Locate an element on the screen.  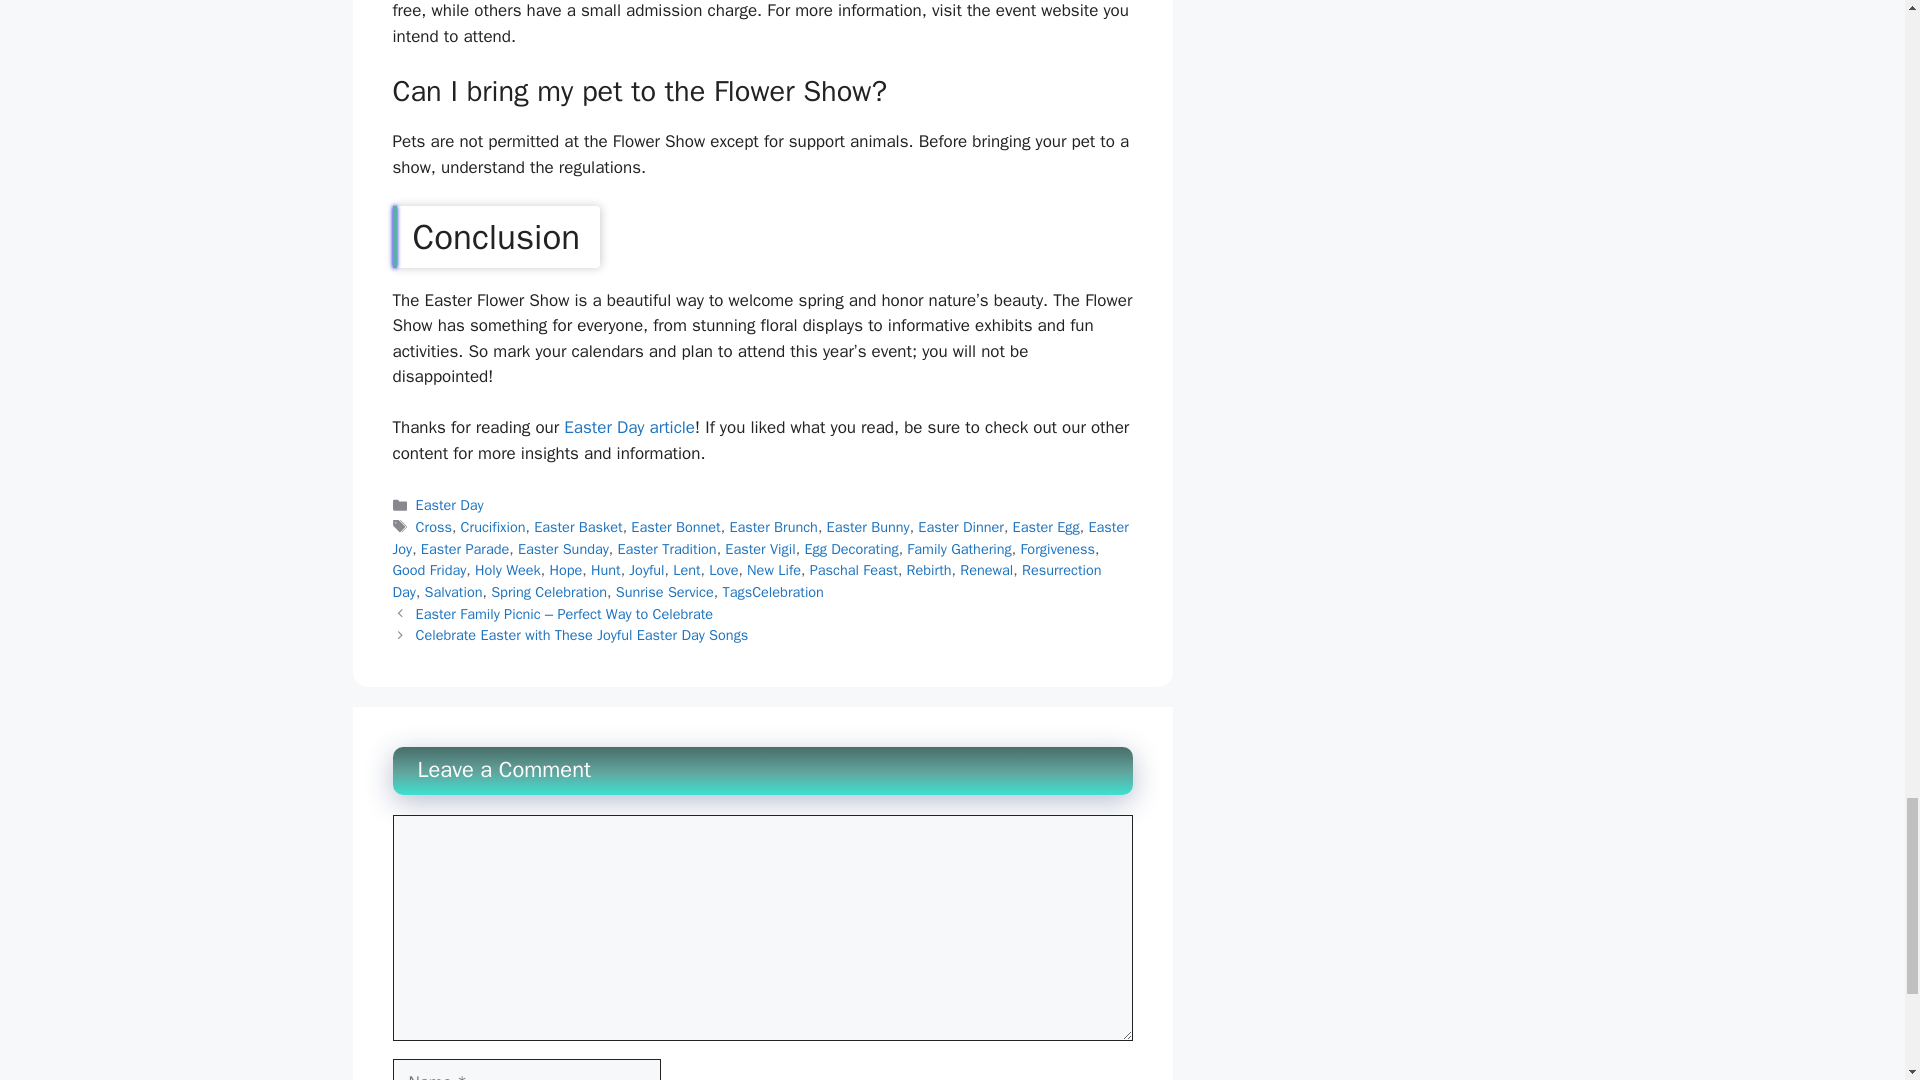
Easter Sunday is located at coordinates (563, 549).